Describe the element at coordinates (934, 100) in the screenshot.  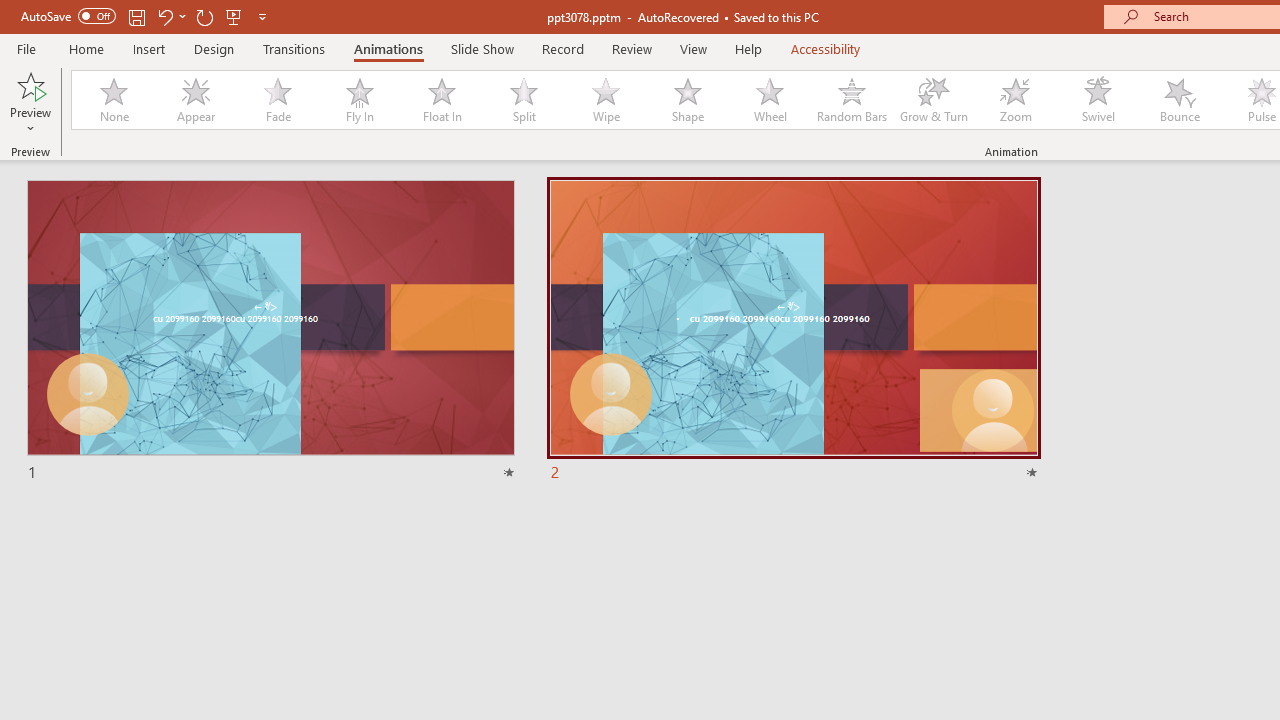
I see `Grow & Turn` at that location.